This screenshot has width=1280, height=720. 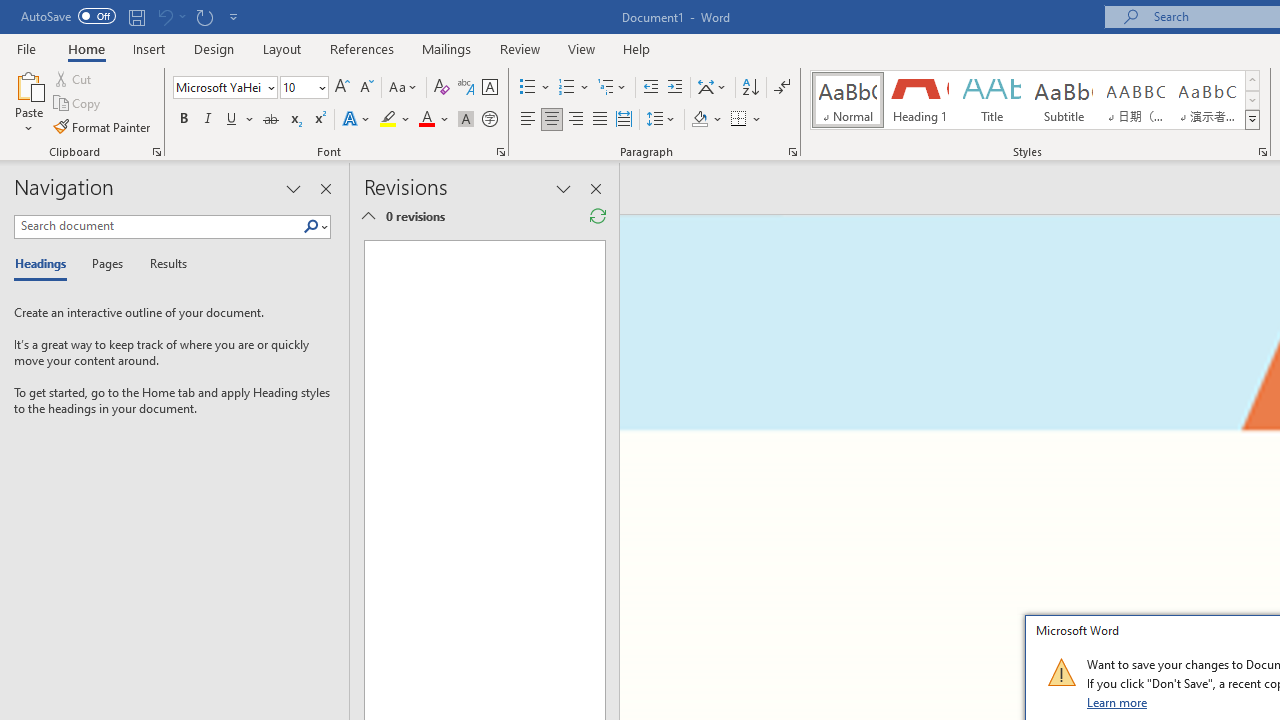 I want to click on Enclose Characters..., so click(x=489, y=120).